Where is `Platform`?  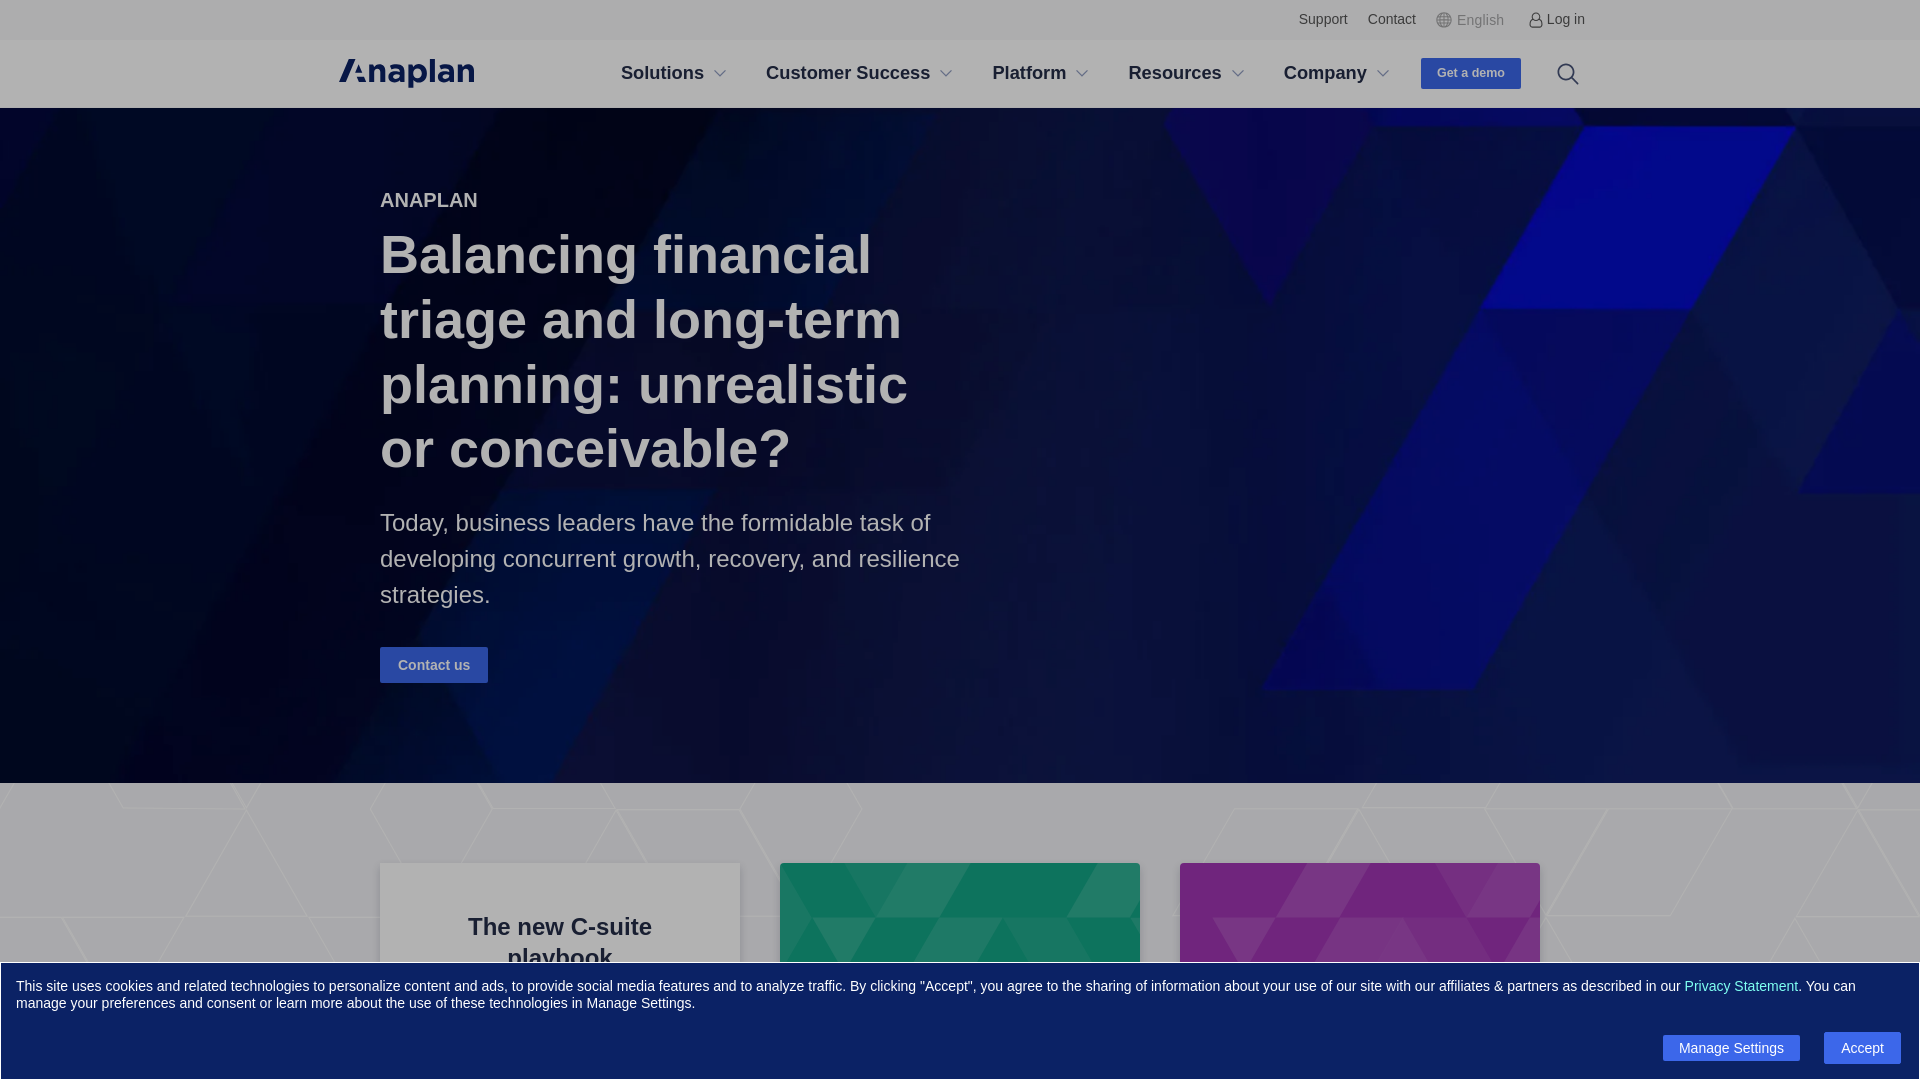
Platform is located at coordinates (1028, 74).